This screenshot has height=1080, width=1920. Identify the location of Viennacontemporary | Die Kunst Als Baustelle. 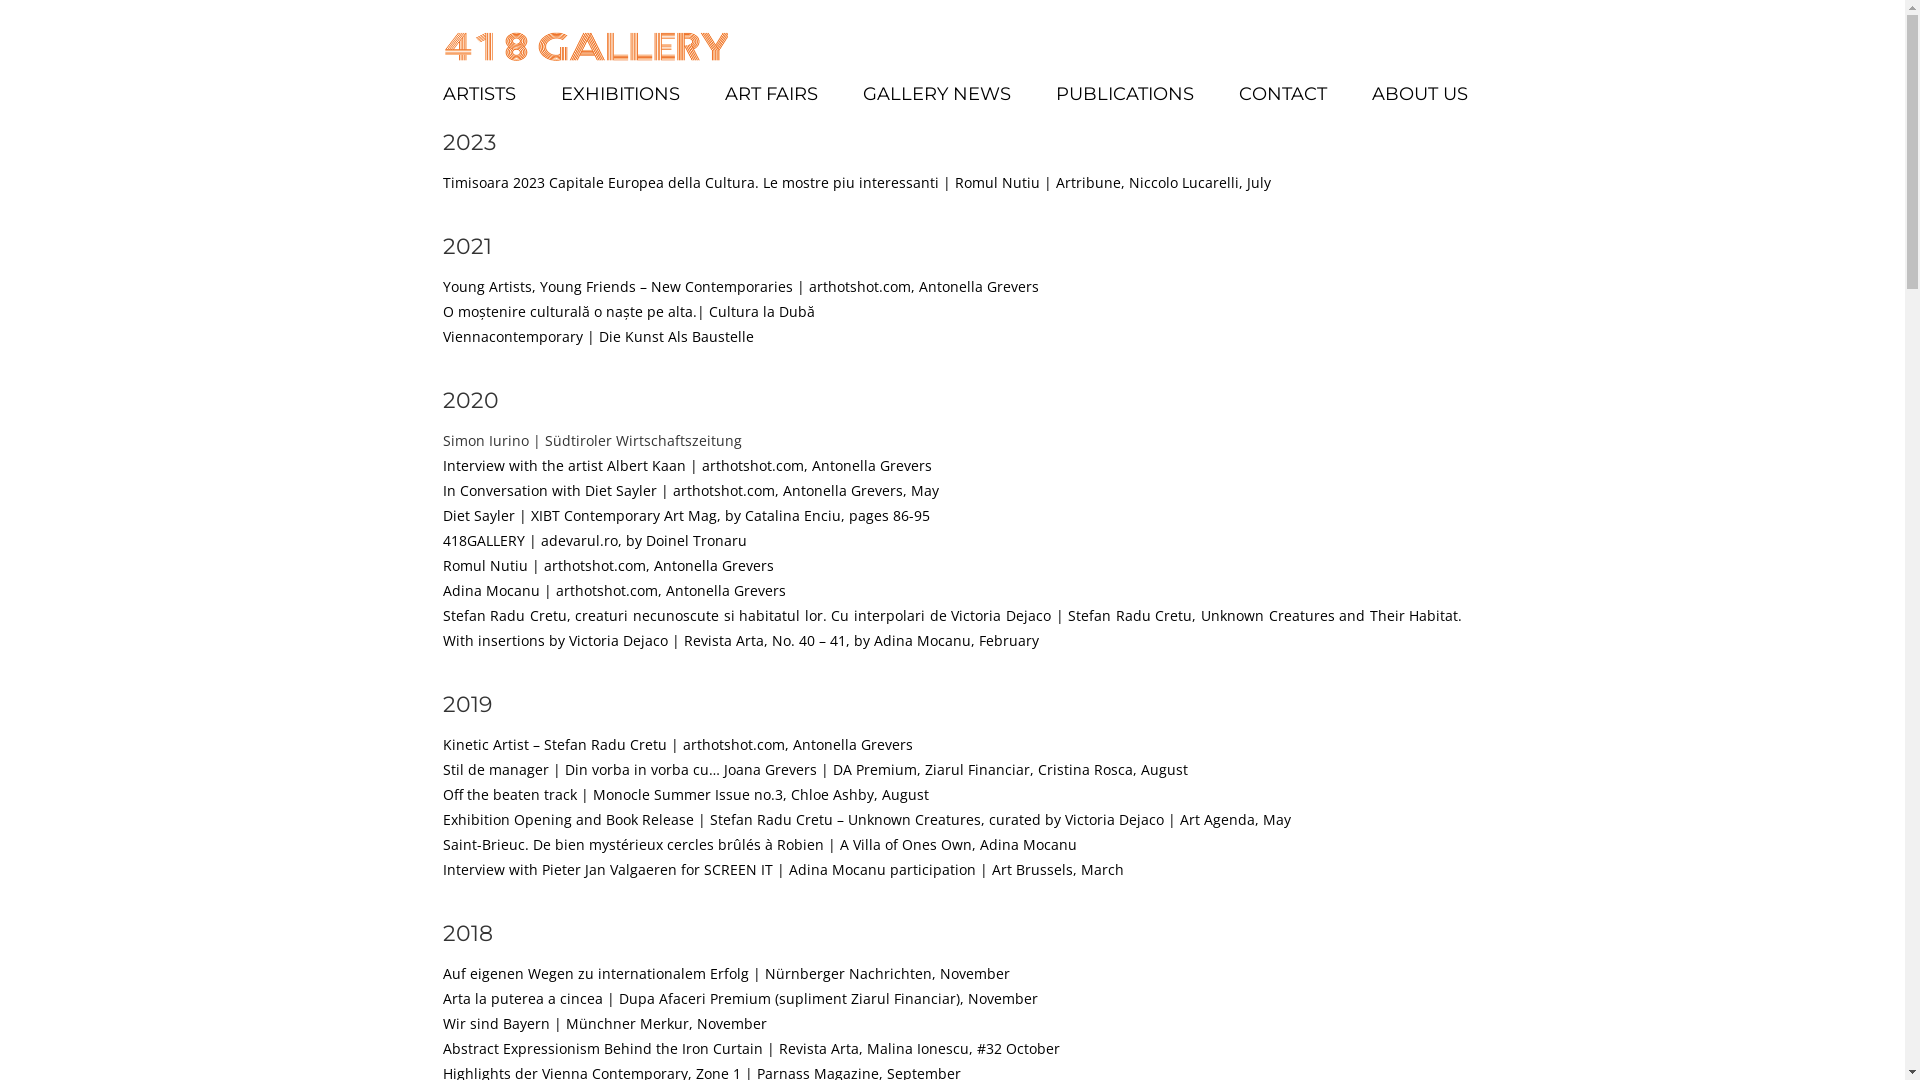
(598, 336).